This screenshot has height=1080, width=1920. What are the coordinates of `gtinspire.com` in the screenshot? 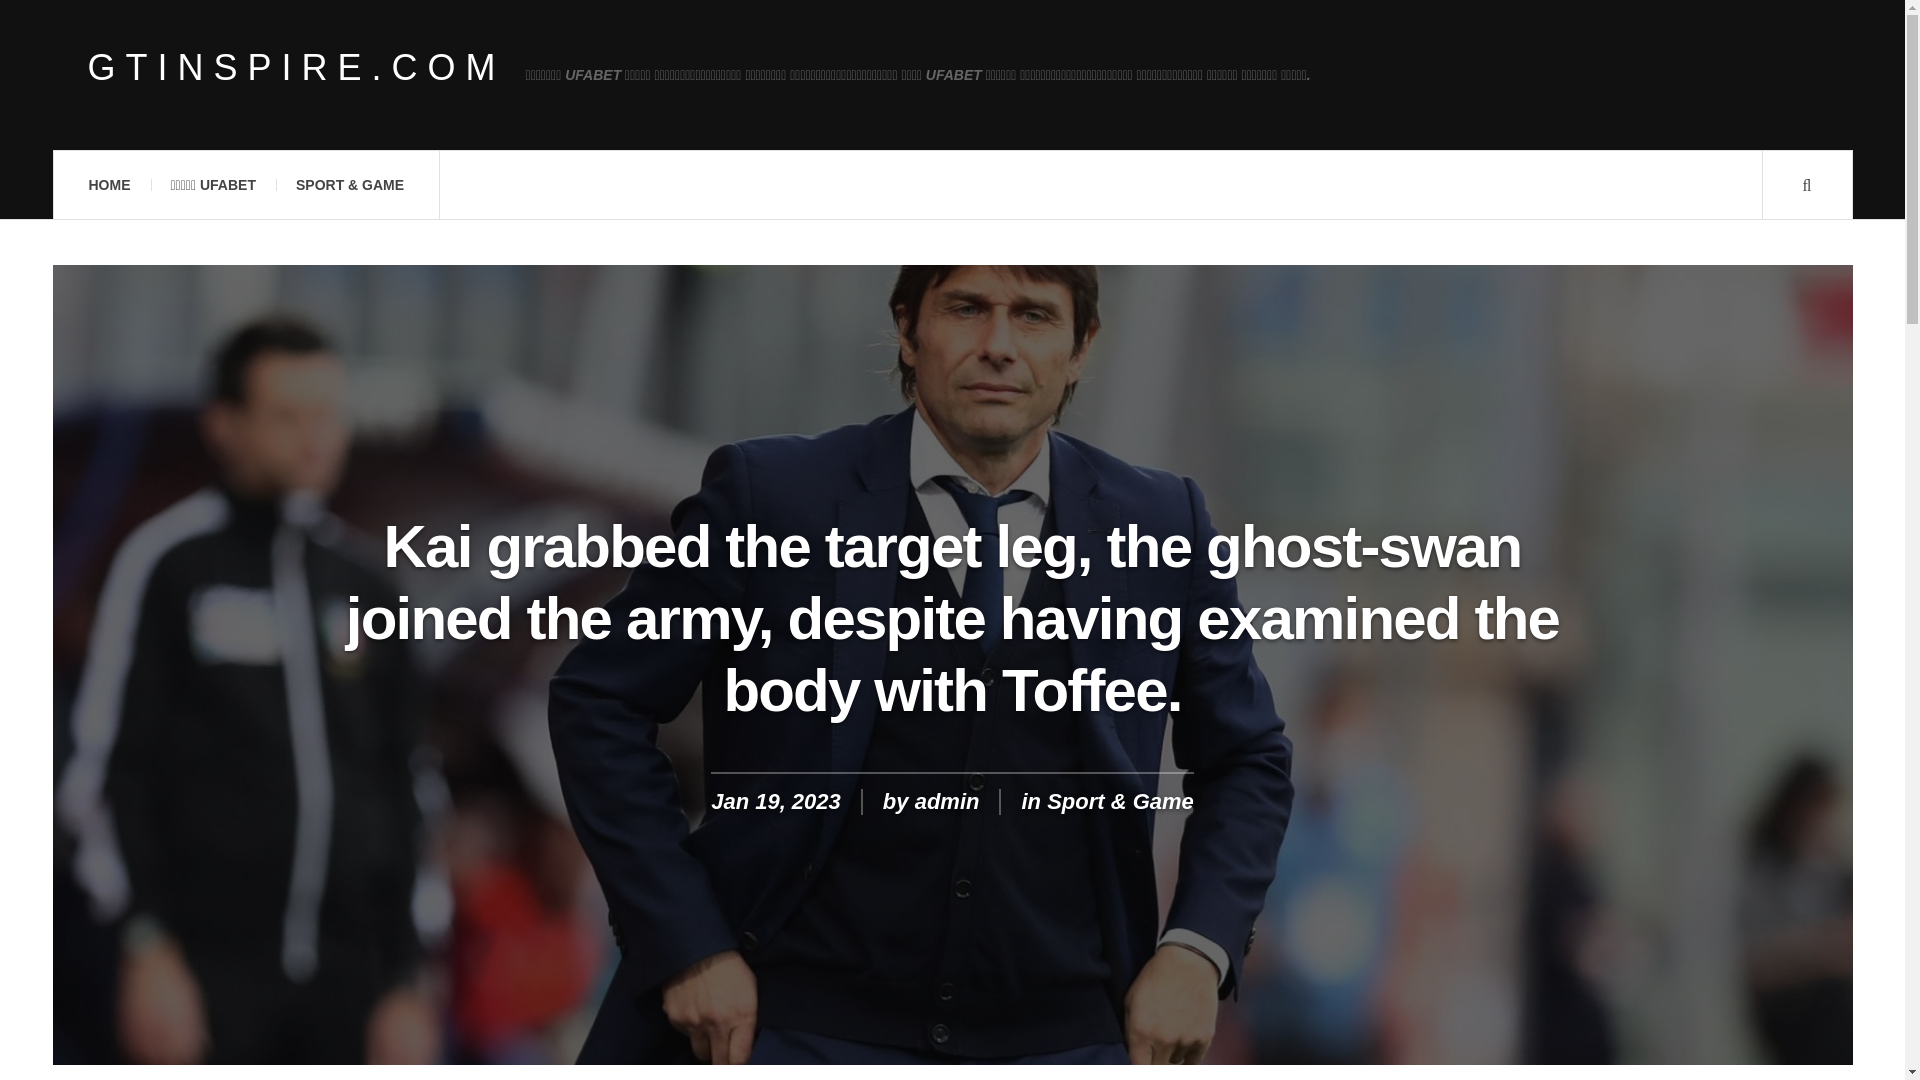 It's located at (297, 68).